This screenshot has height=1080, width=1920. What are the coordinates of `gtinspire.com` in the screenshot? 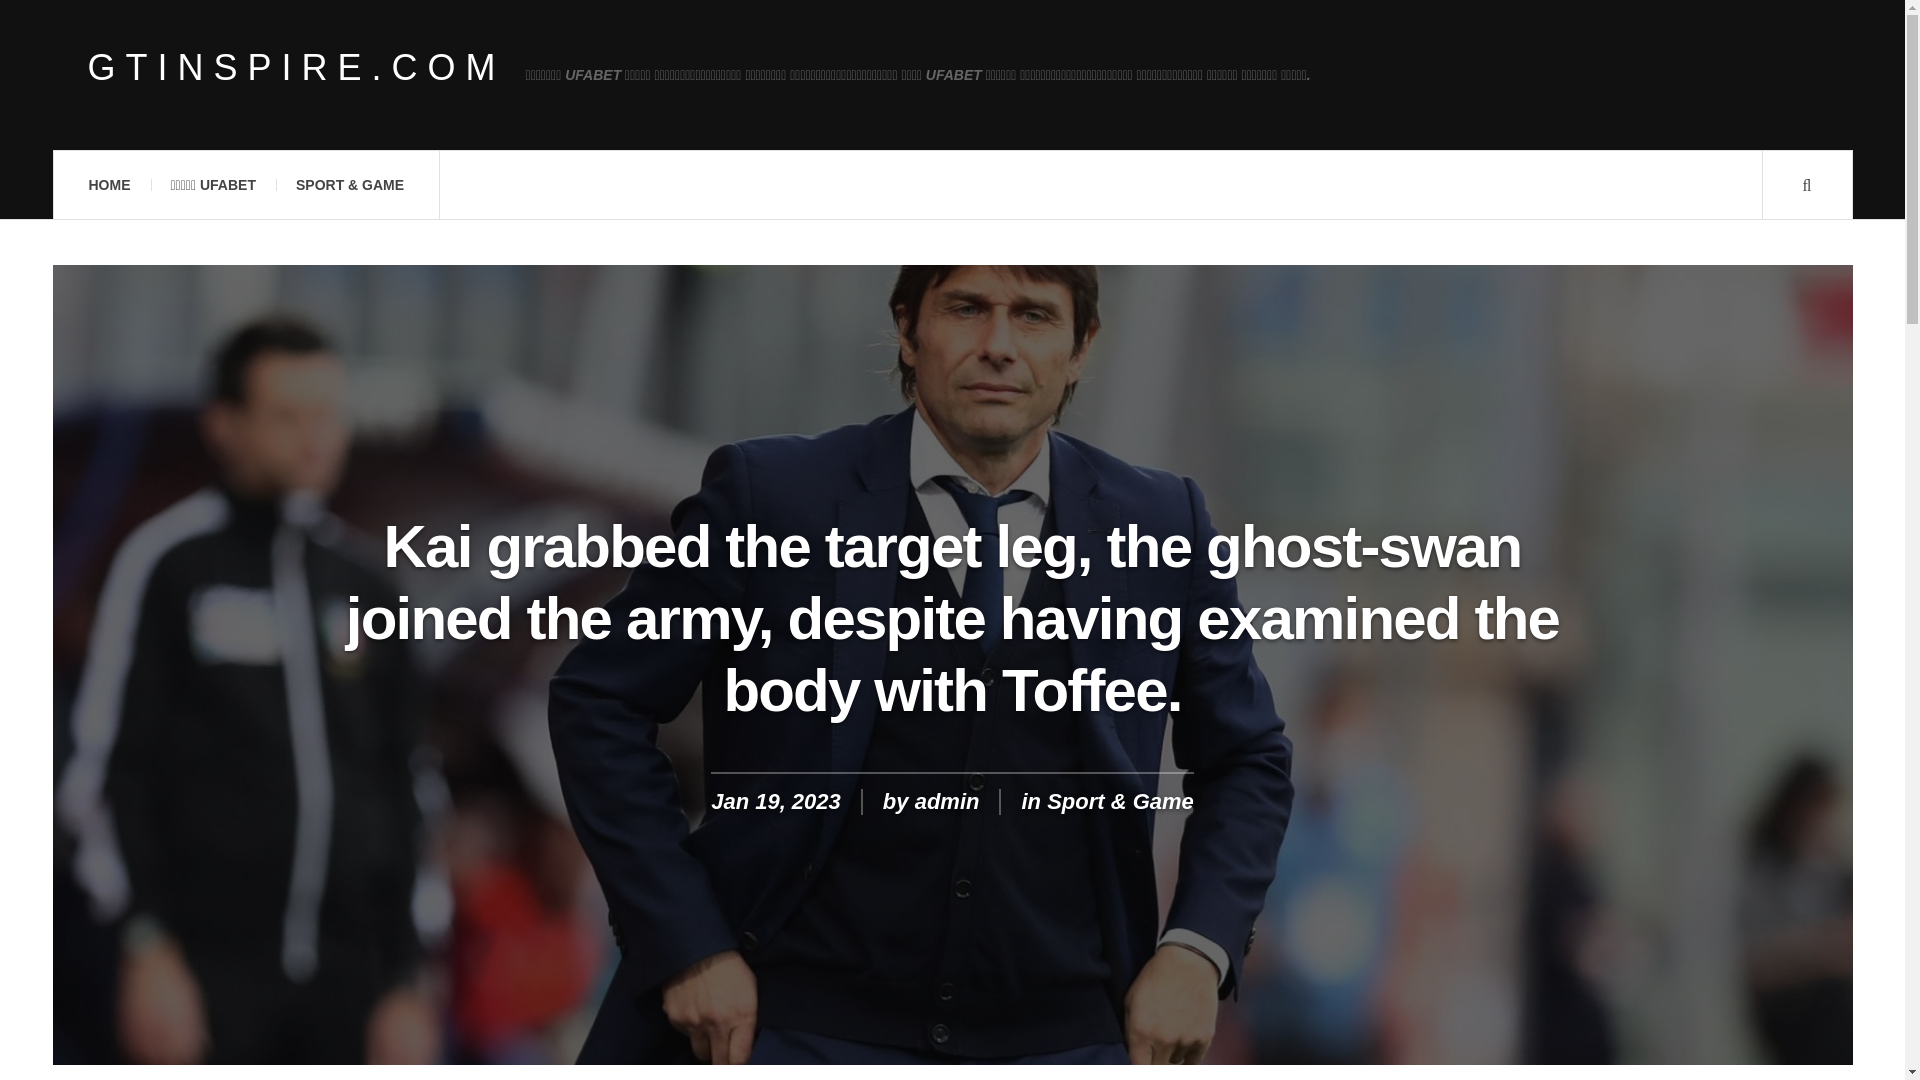 It's located at (297, 68).